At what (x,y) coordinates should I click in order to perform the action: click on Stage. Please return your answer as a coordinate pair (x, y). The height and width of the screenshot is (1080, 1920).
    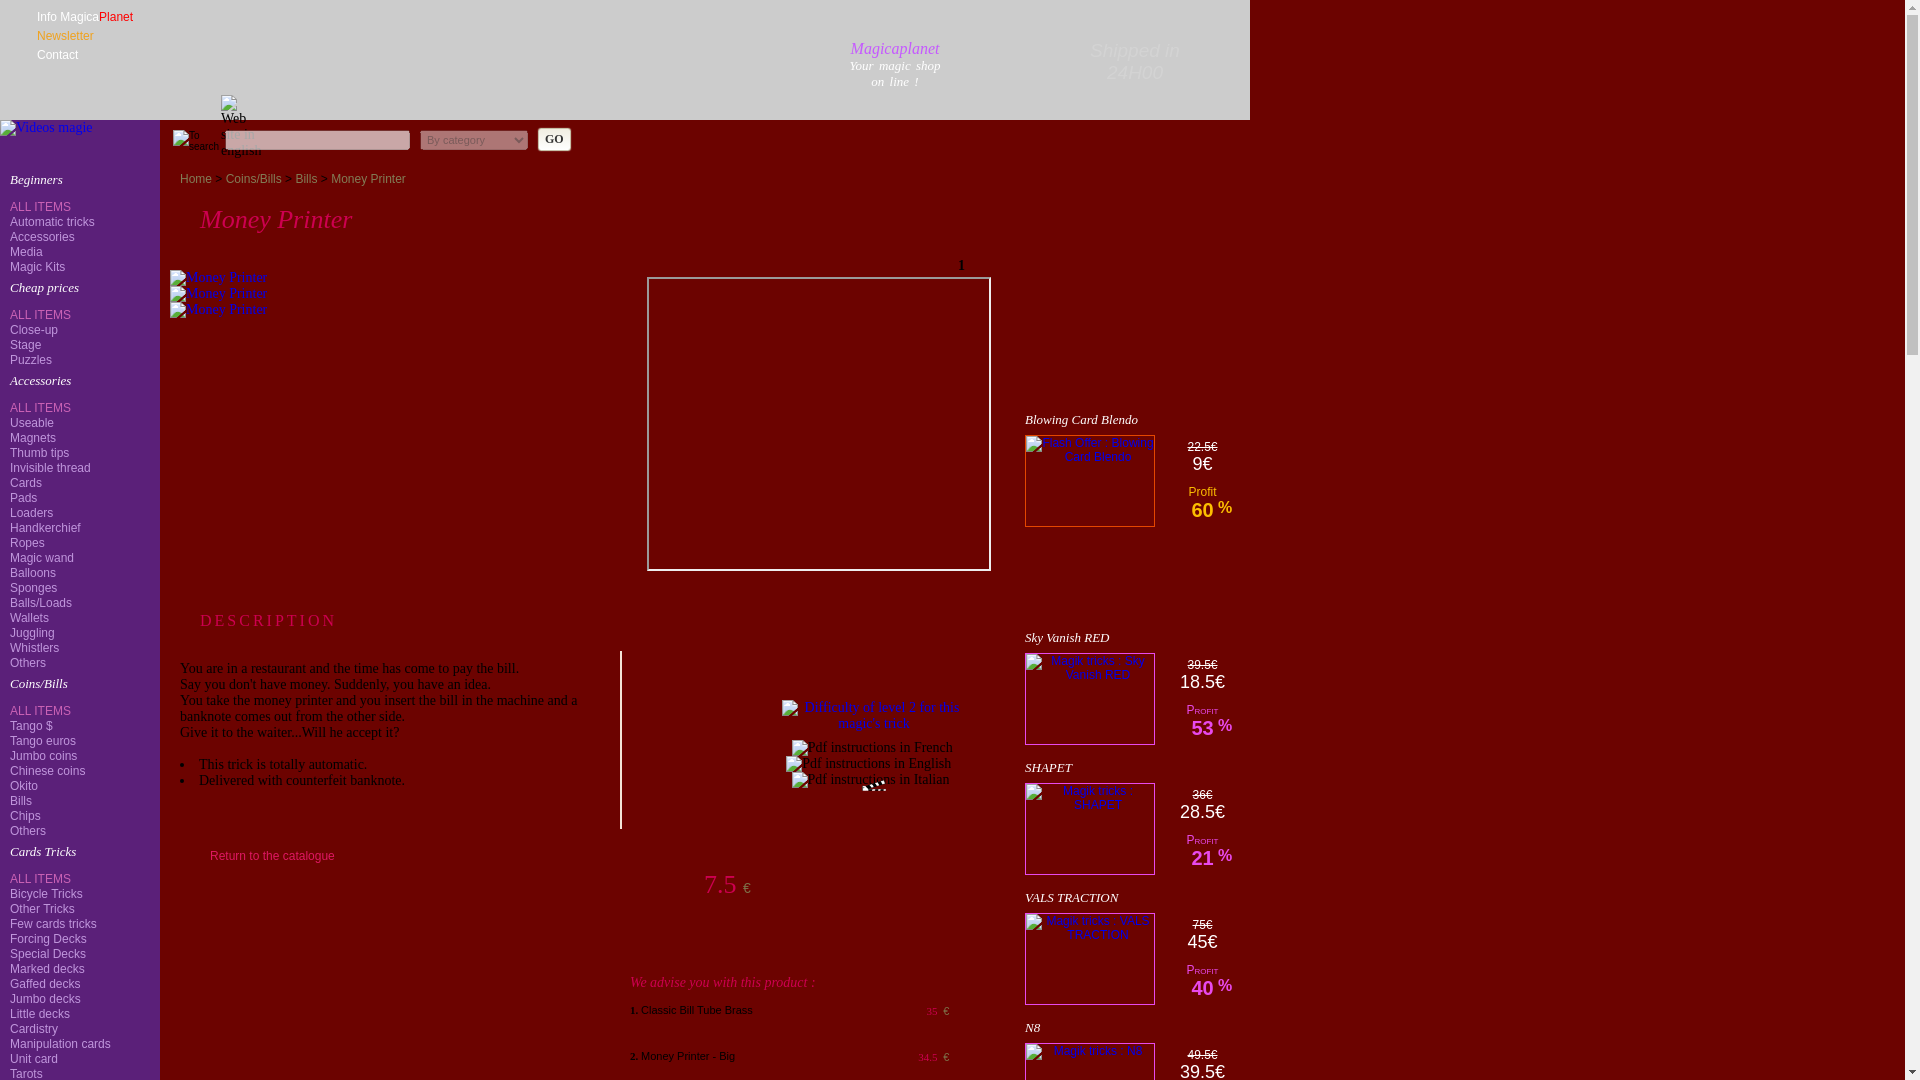
    Looking at the image, I should click on (78, 344).